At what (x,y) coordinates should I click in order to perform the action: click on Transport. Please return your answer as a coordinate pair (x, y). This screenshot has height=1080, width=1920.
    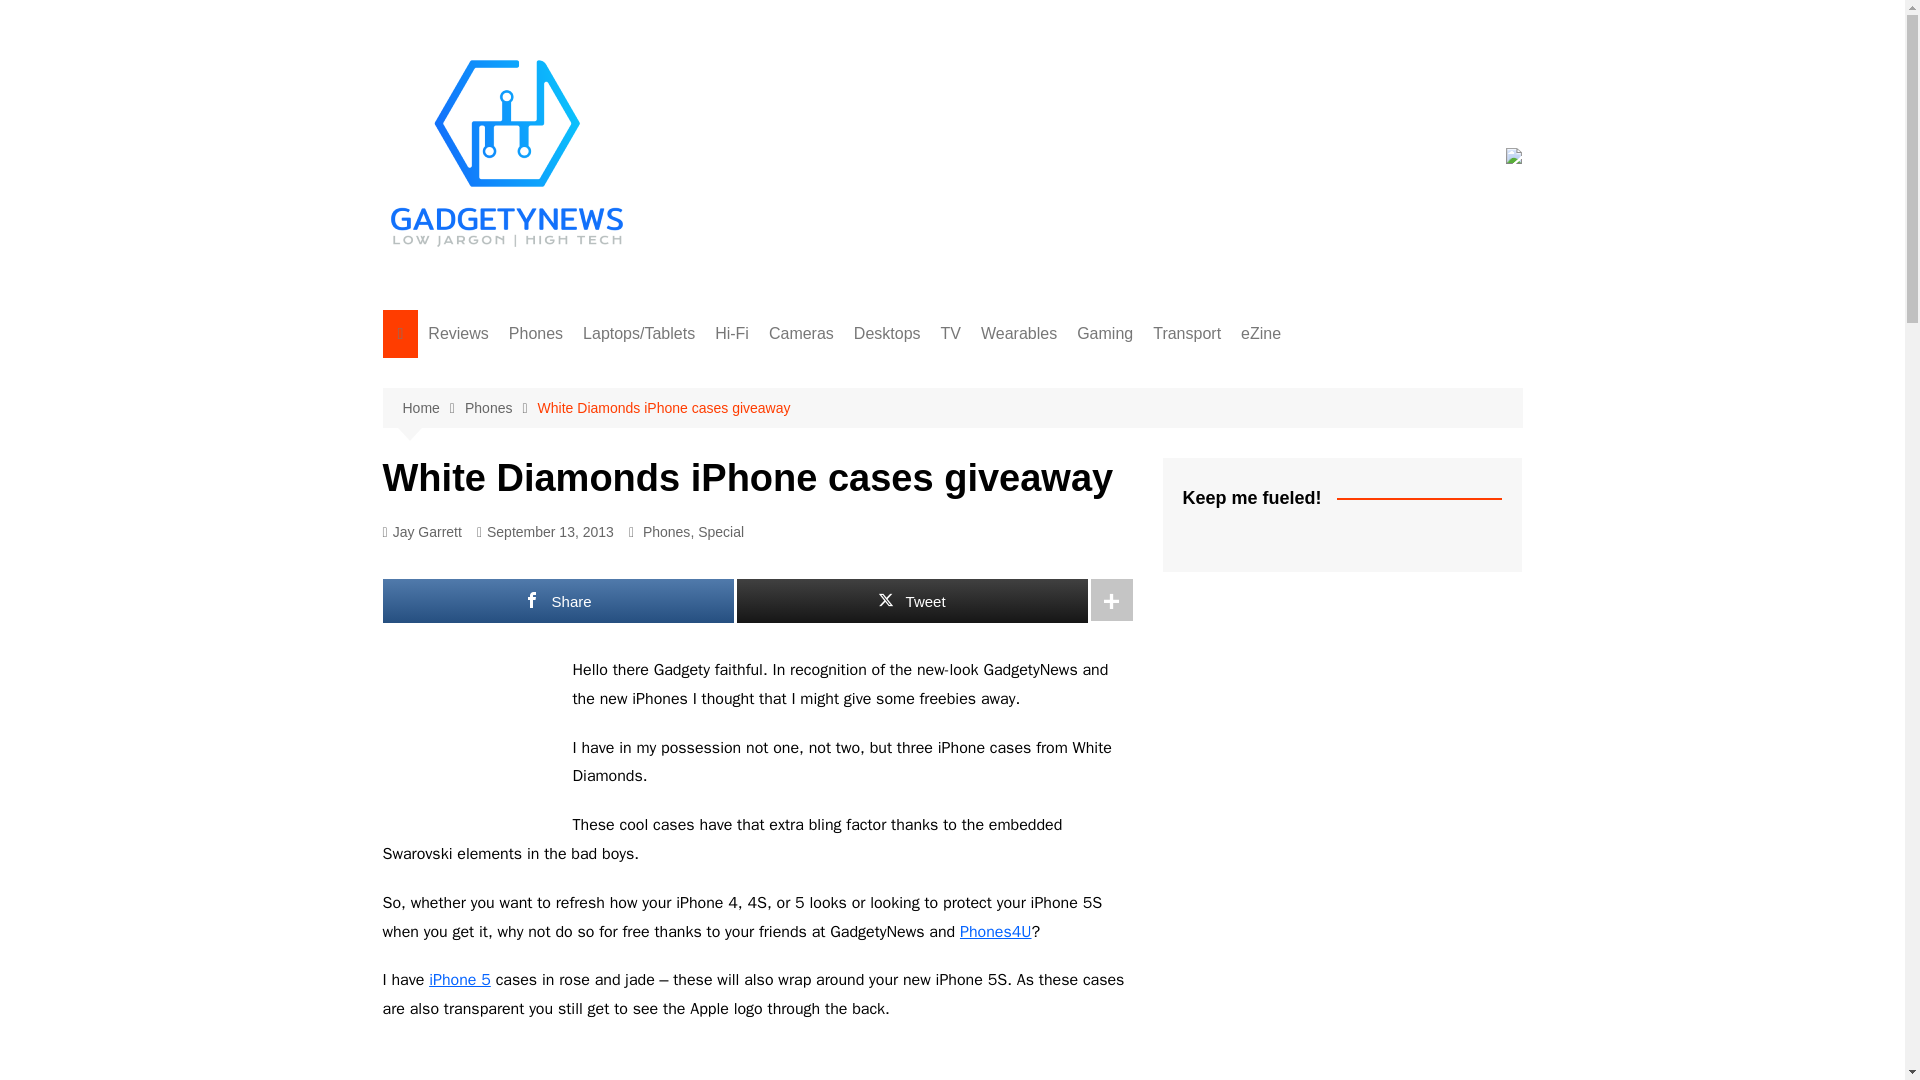
    Looking at the image, I should click on (1186, 333).